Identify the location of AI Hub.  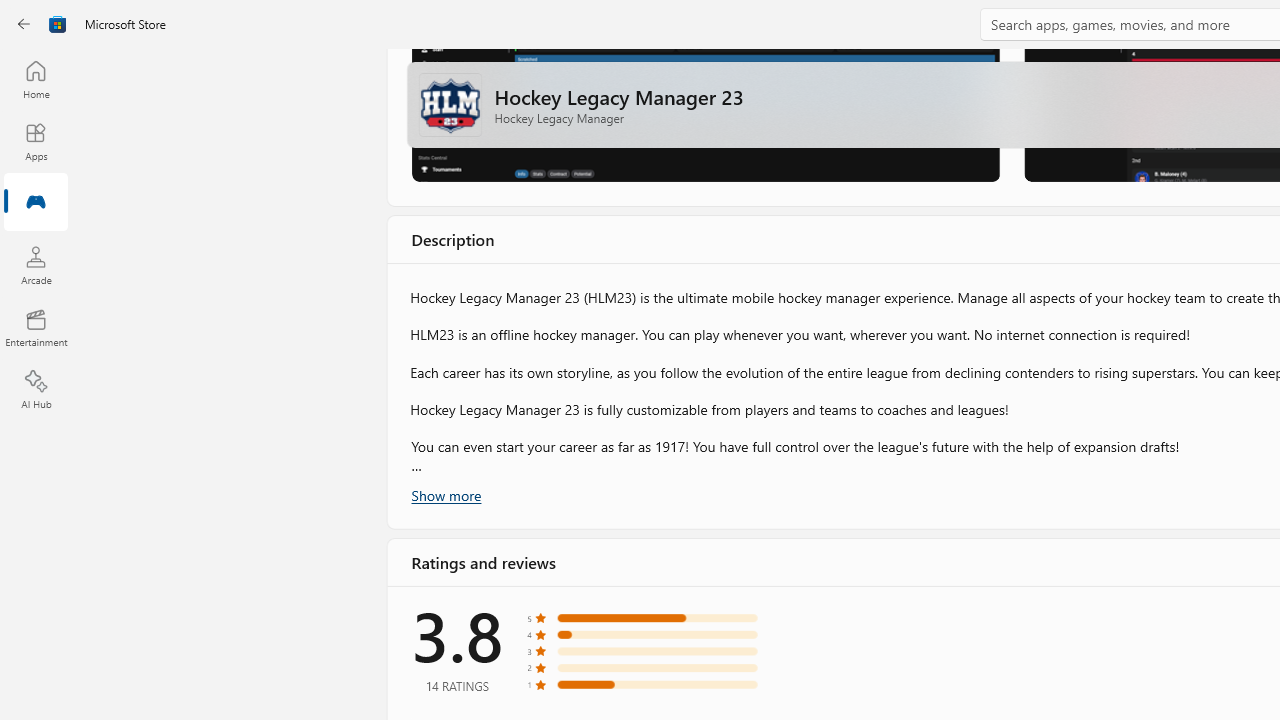
(36, 390).